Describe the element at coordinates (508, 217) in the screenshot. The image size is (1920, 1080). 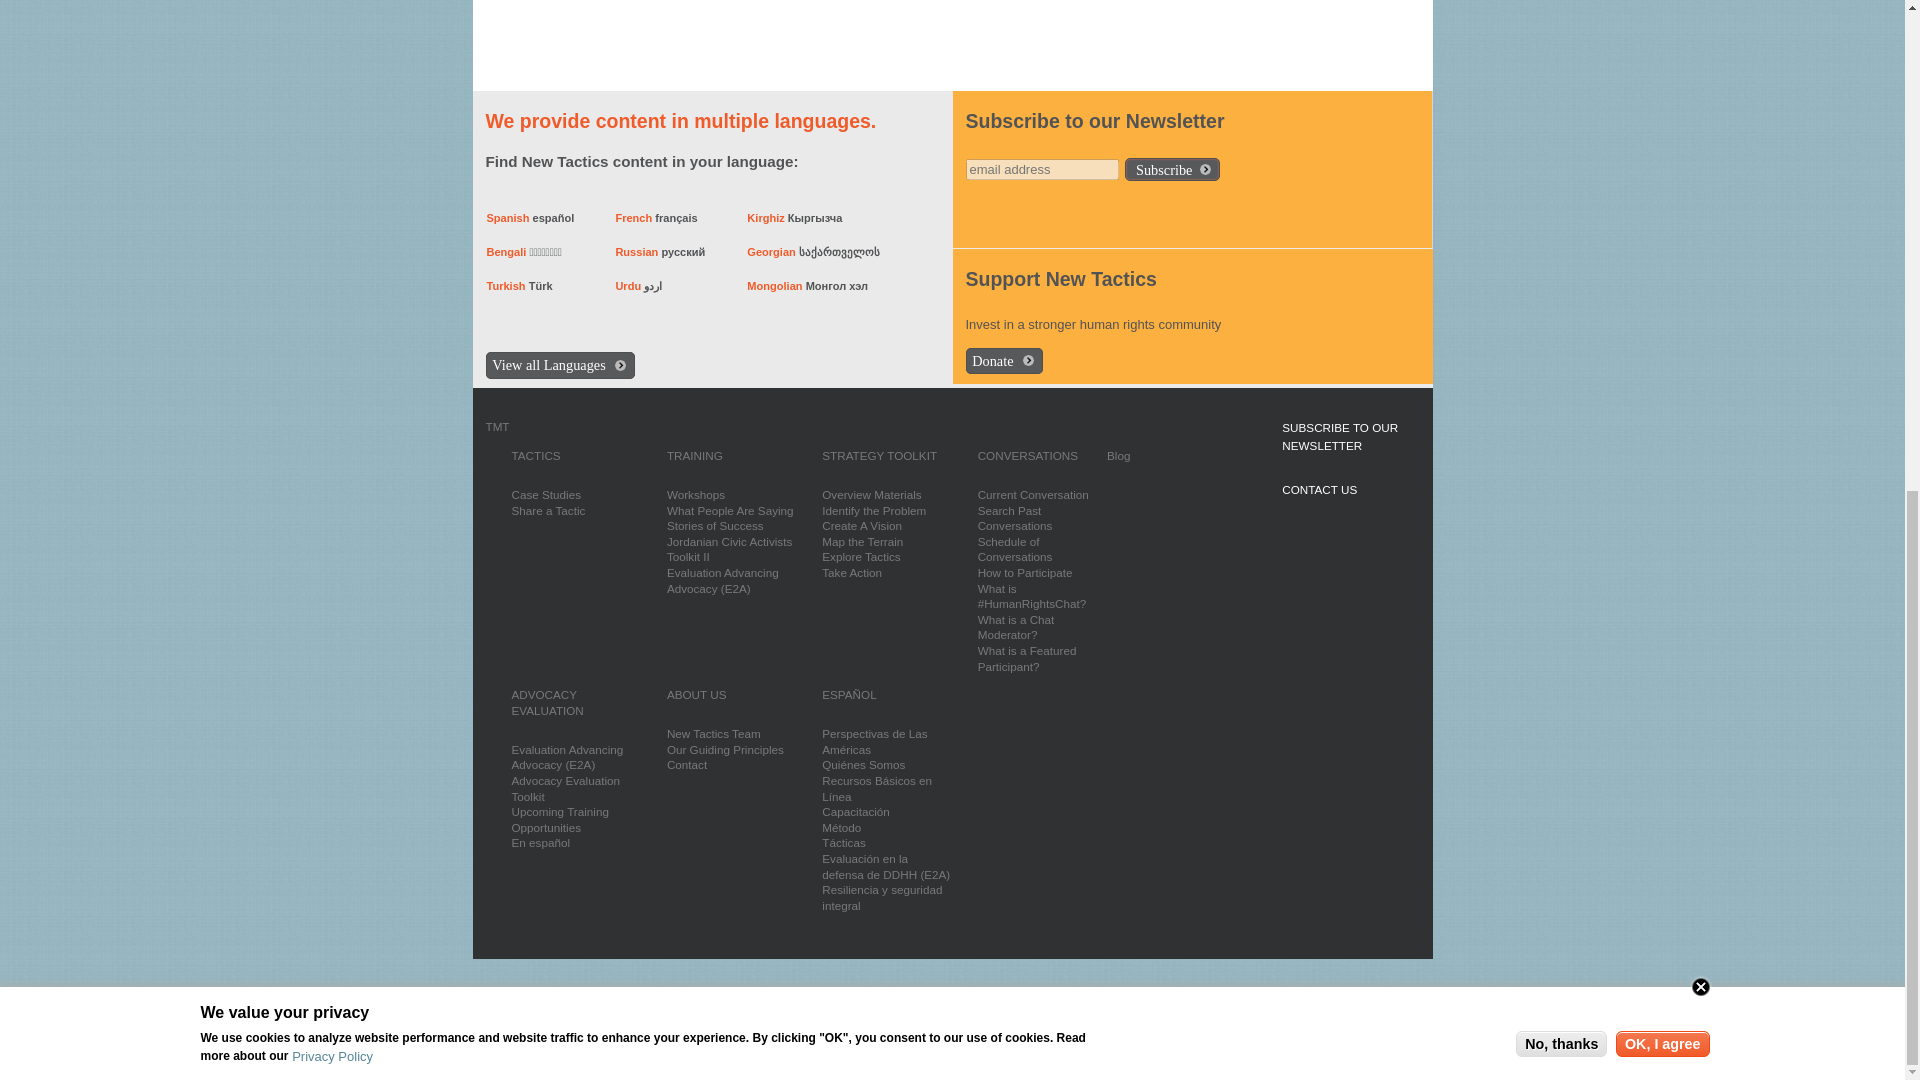
I see `Spanish` at that location.